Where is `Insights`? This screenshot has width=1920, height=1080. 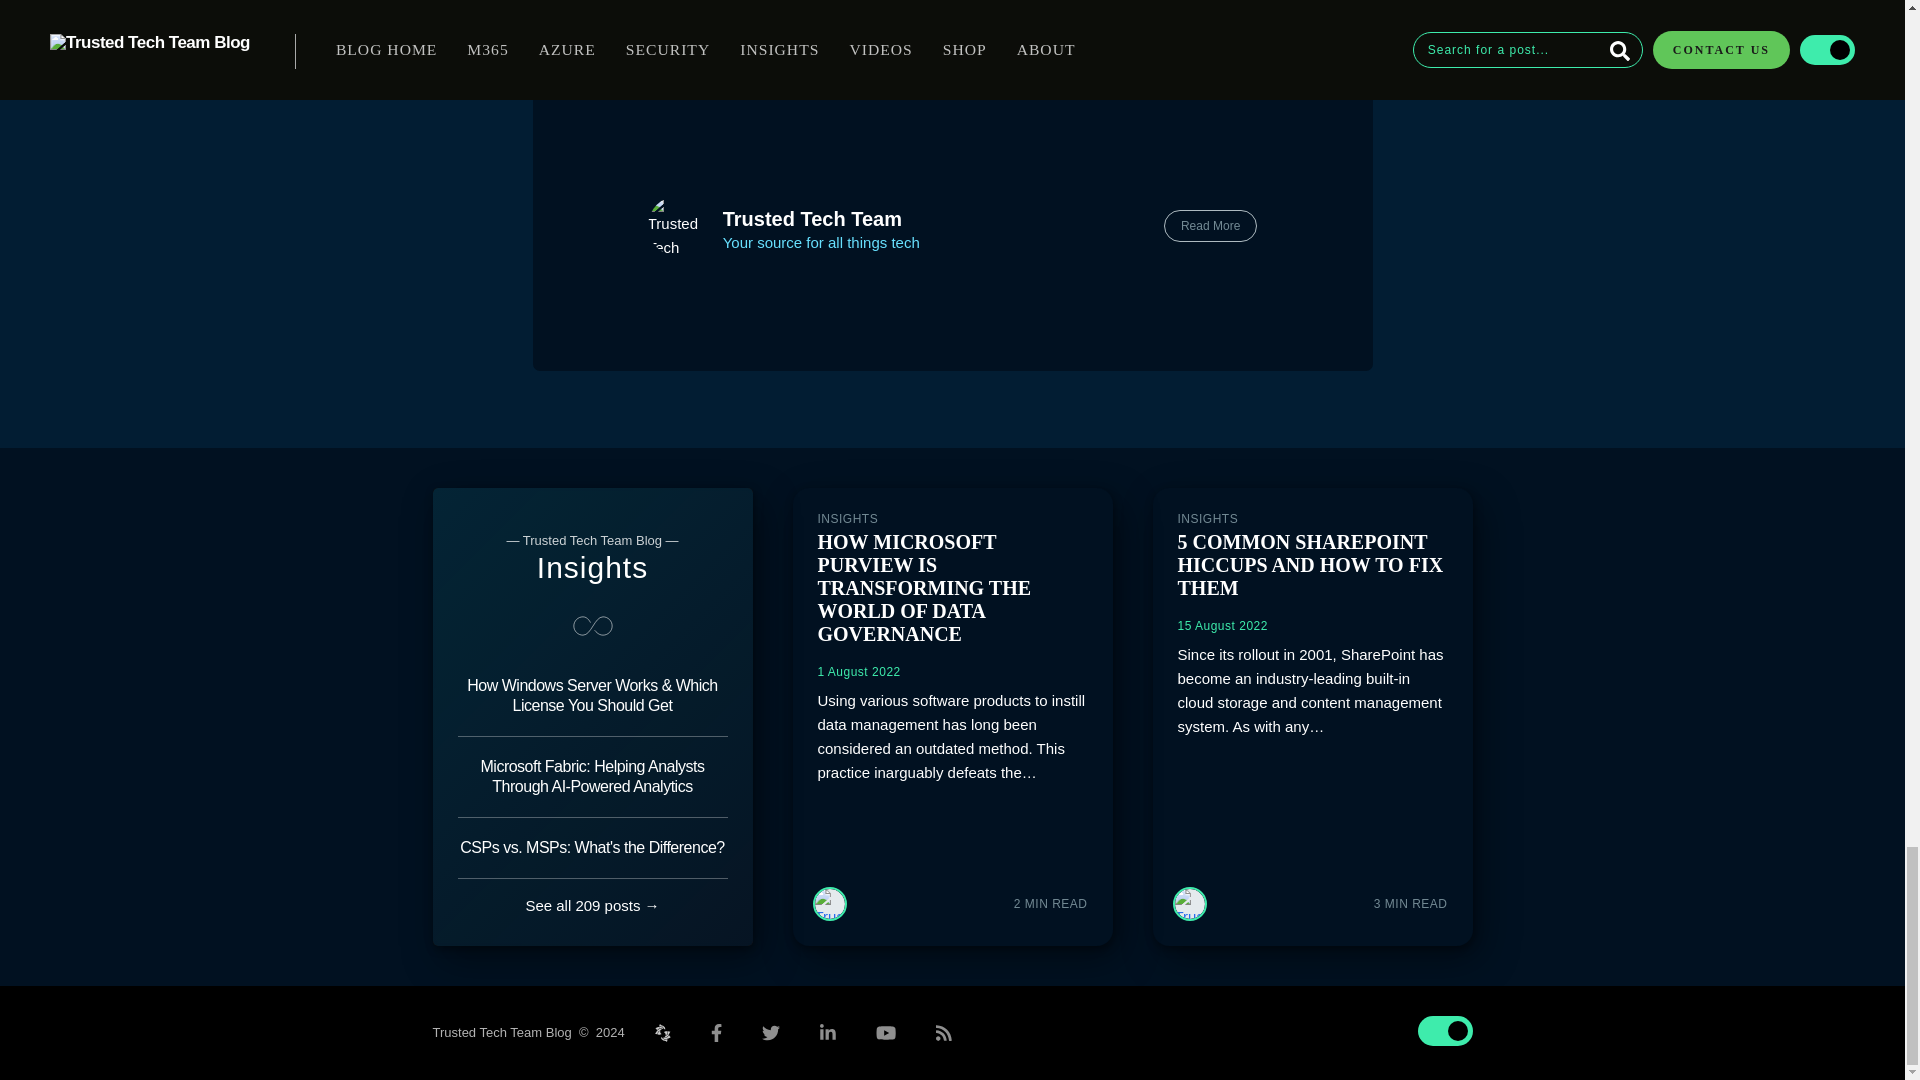 Insights is located at coordinates (592, 567).